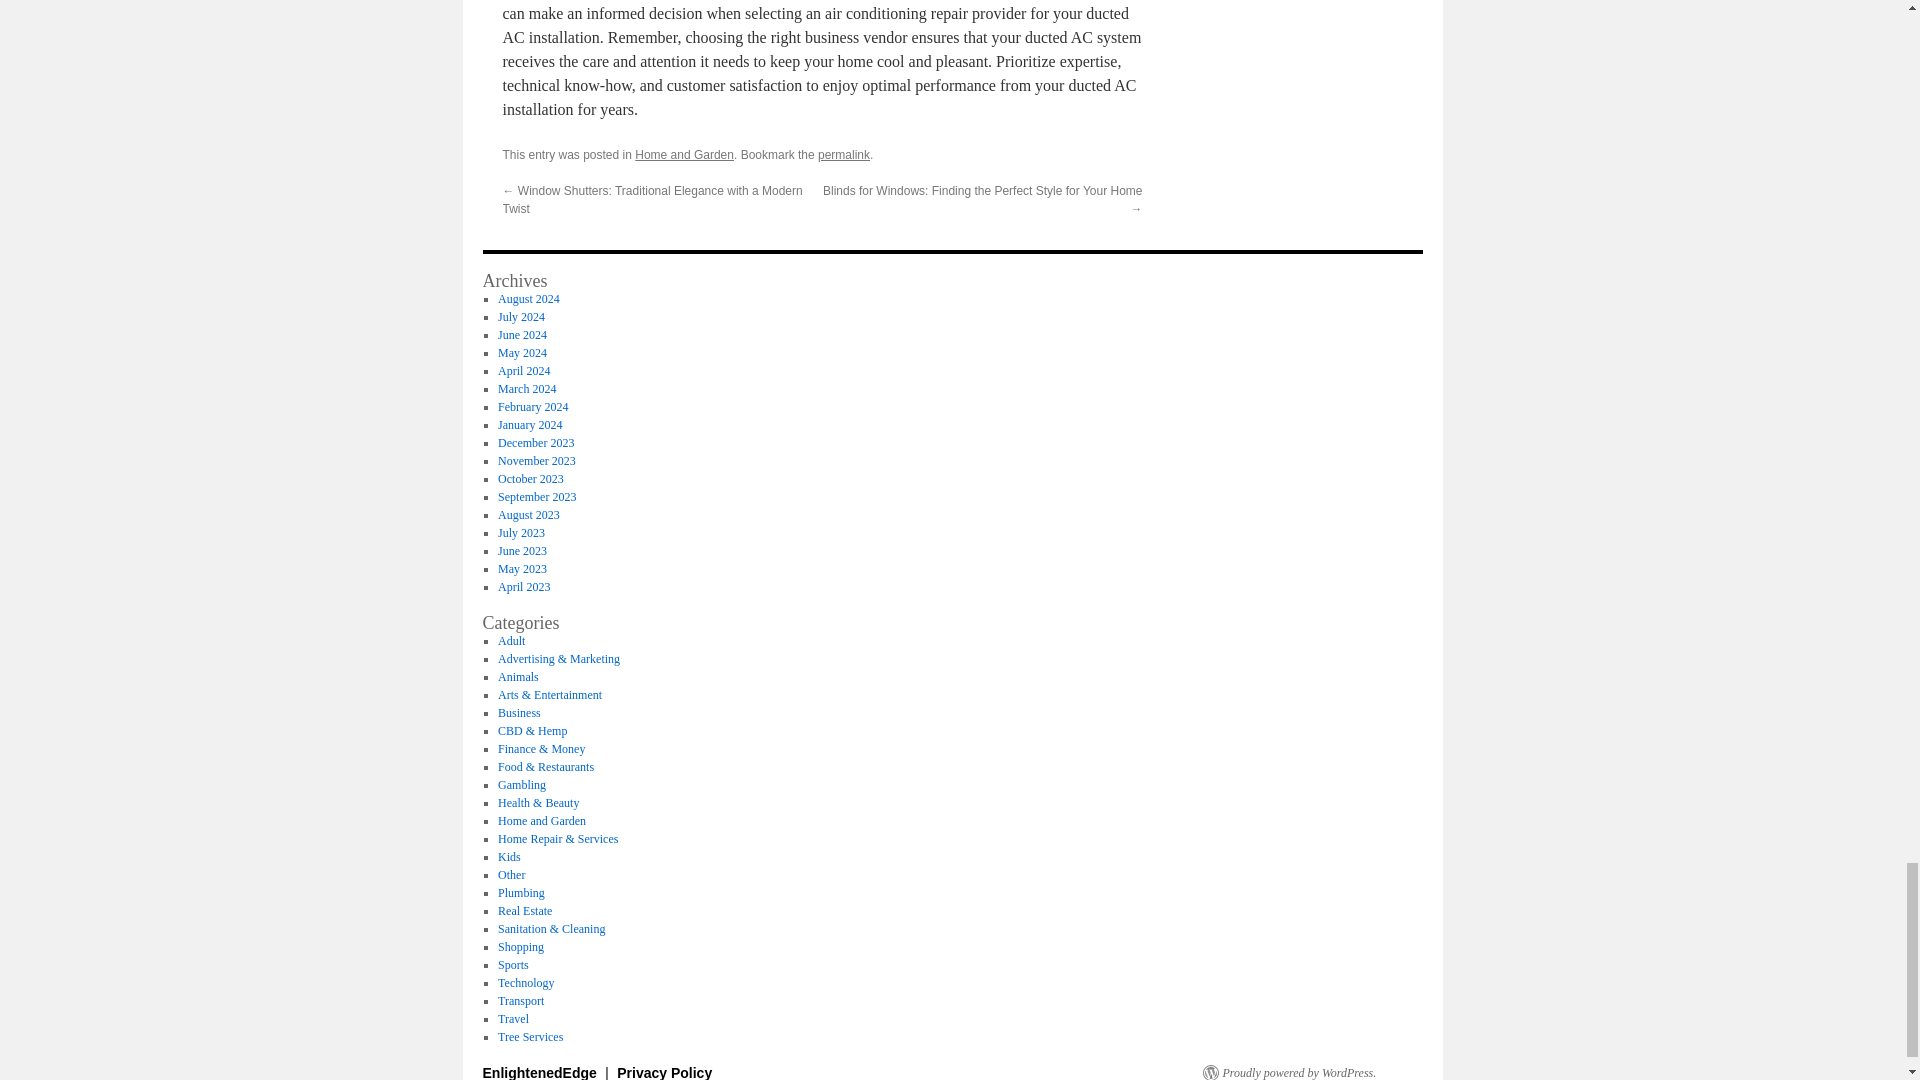 The image size is (1920, 1080). Describe the element at coordinates (522, 551) in the screenshot. I see `June 2023` at that location.